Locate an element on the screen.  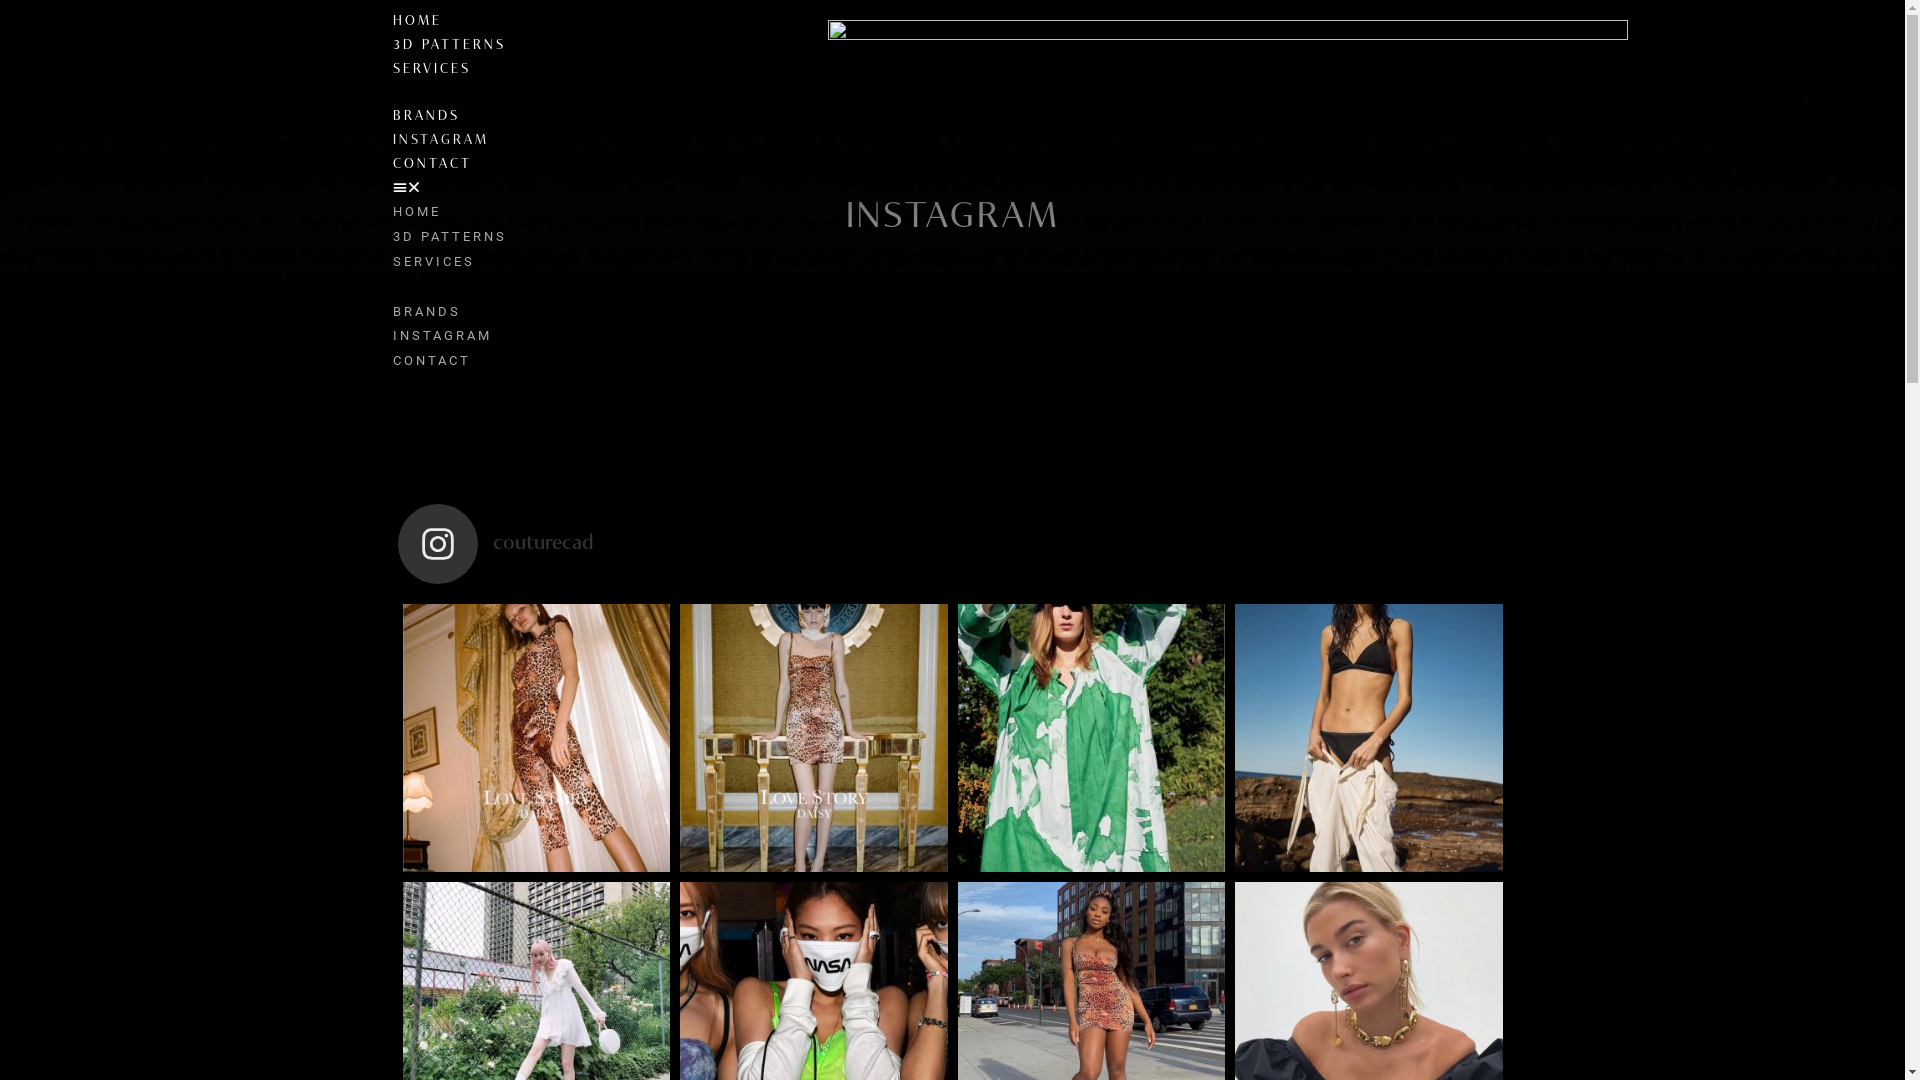
couturecad is located at coordinates (953, 544).